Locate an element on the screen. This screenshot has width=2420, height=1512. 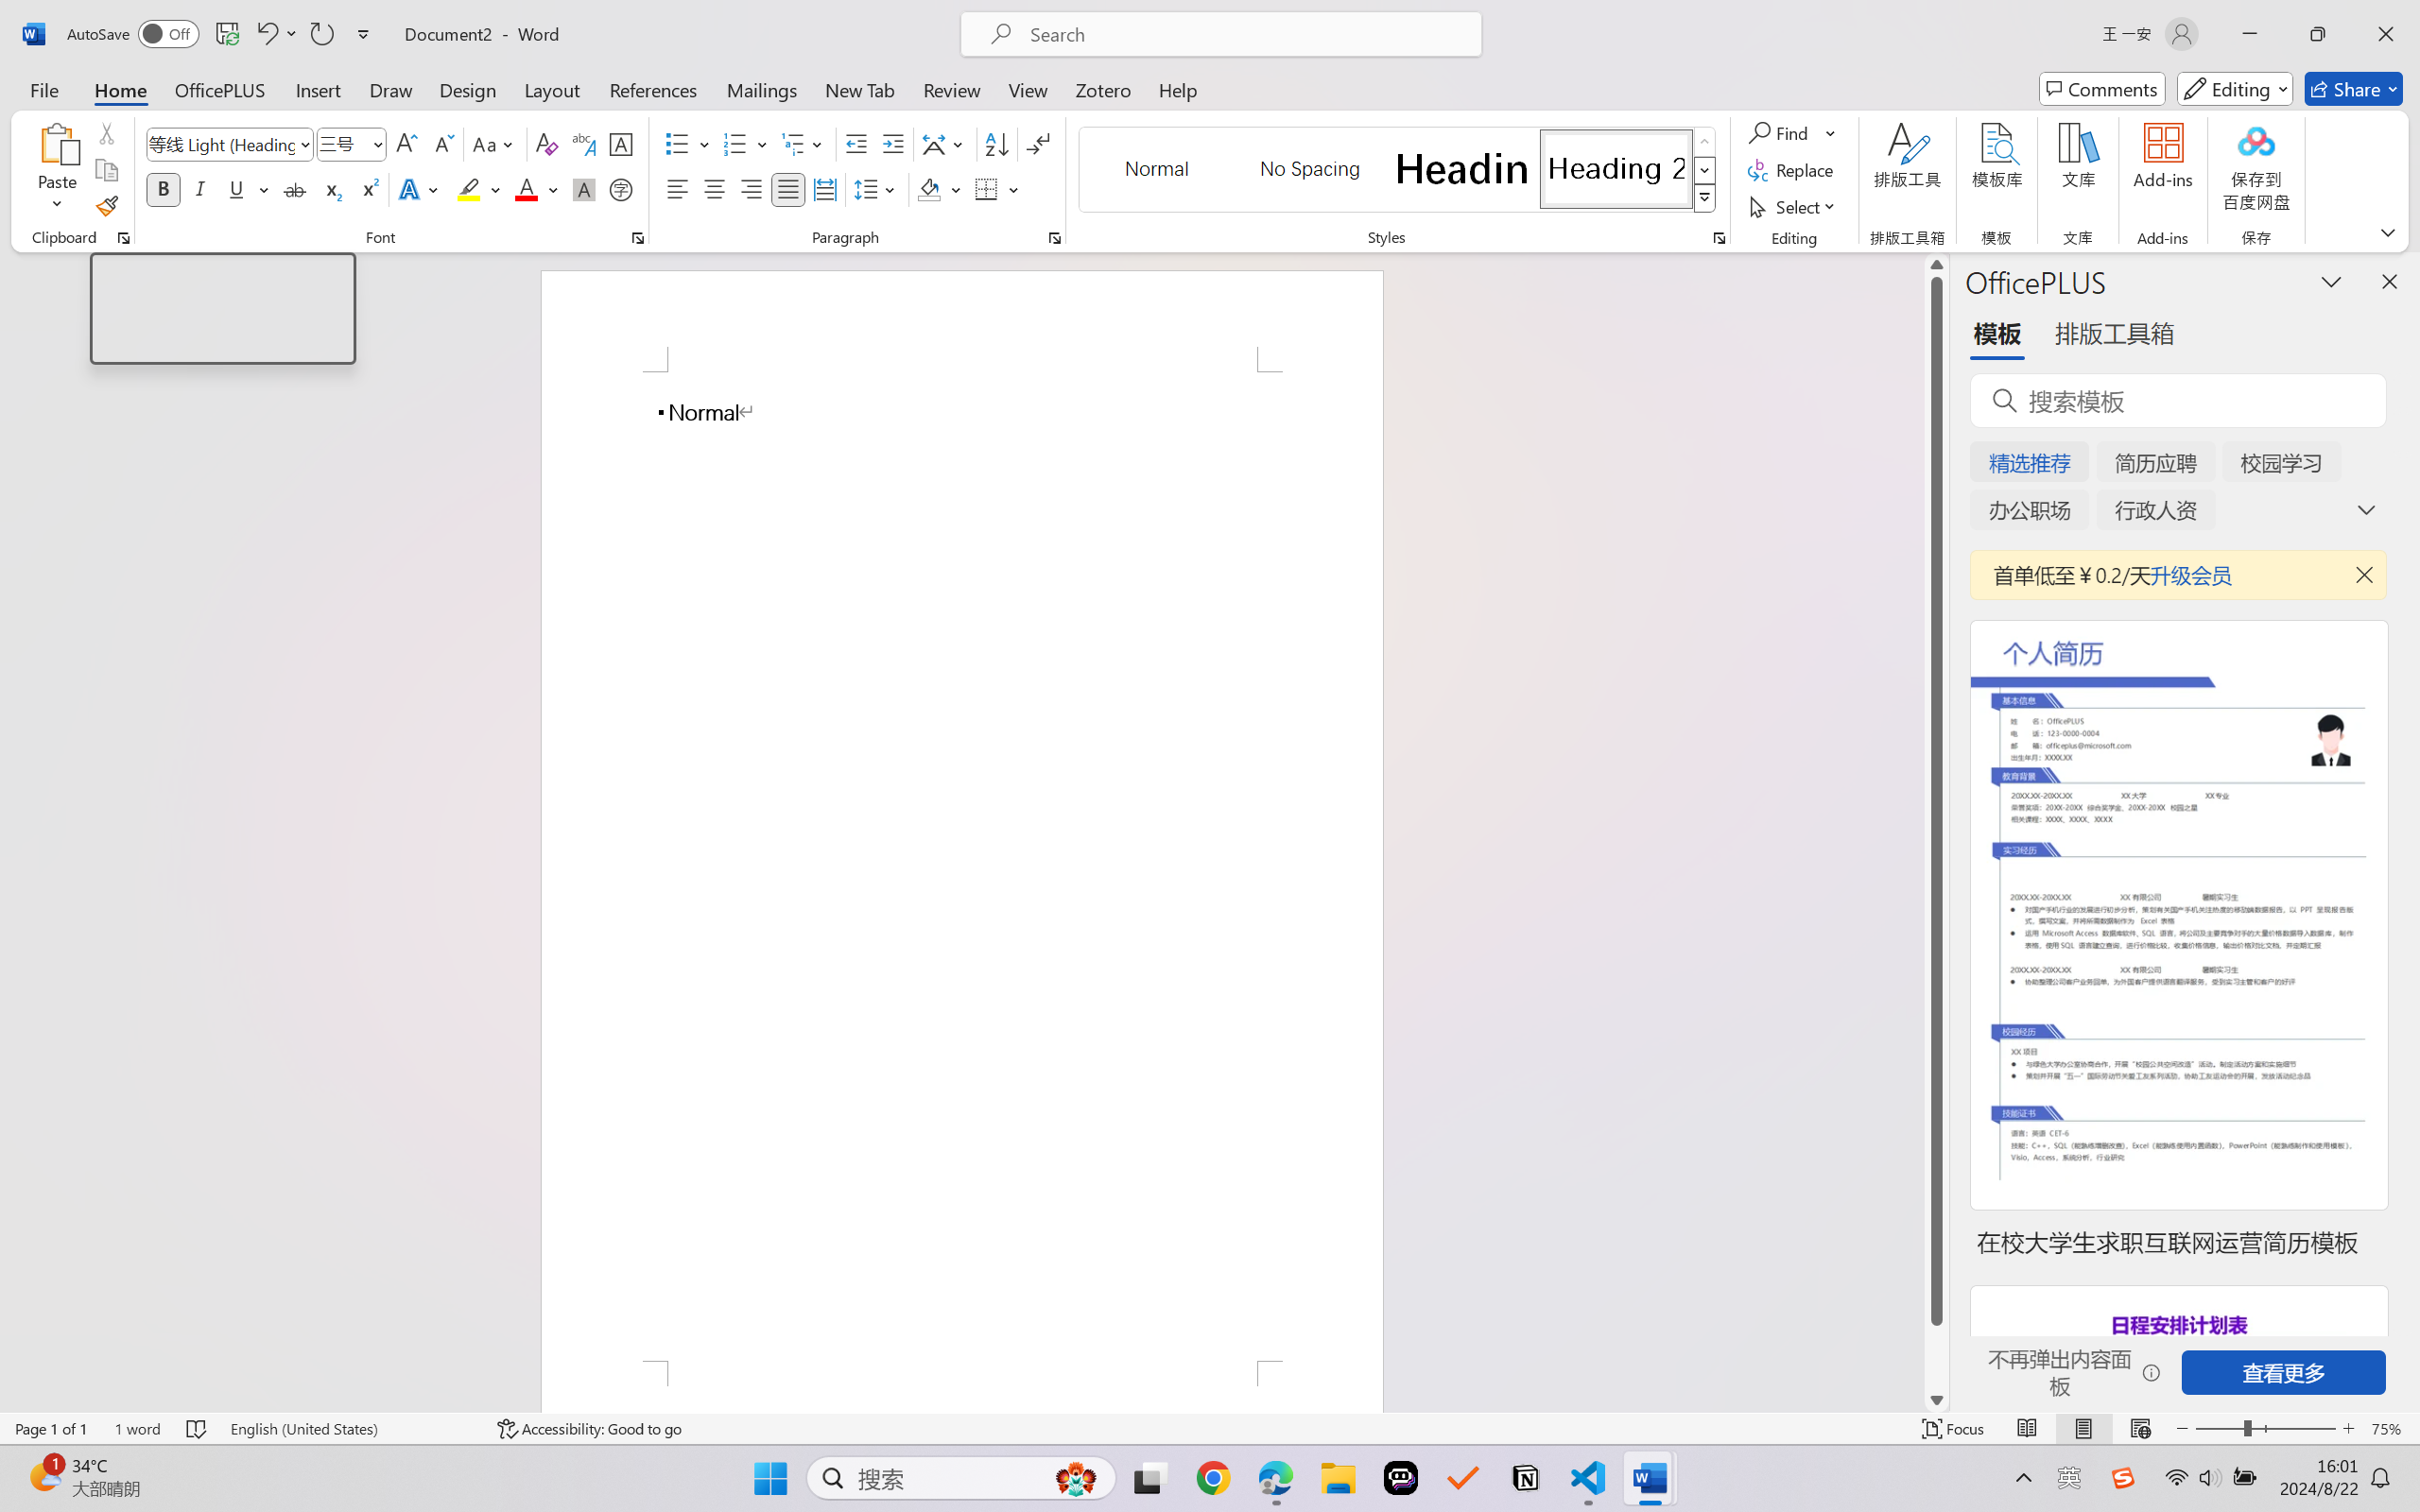
Help is located at coordinates (1177, 89).